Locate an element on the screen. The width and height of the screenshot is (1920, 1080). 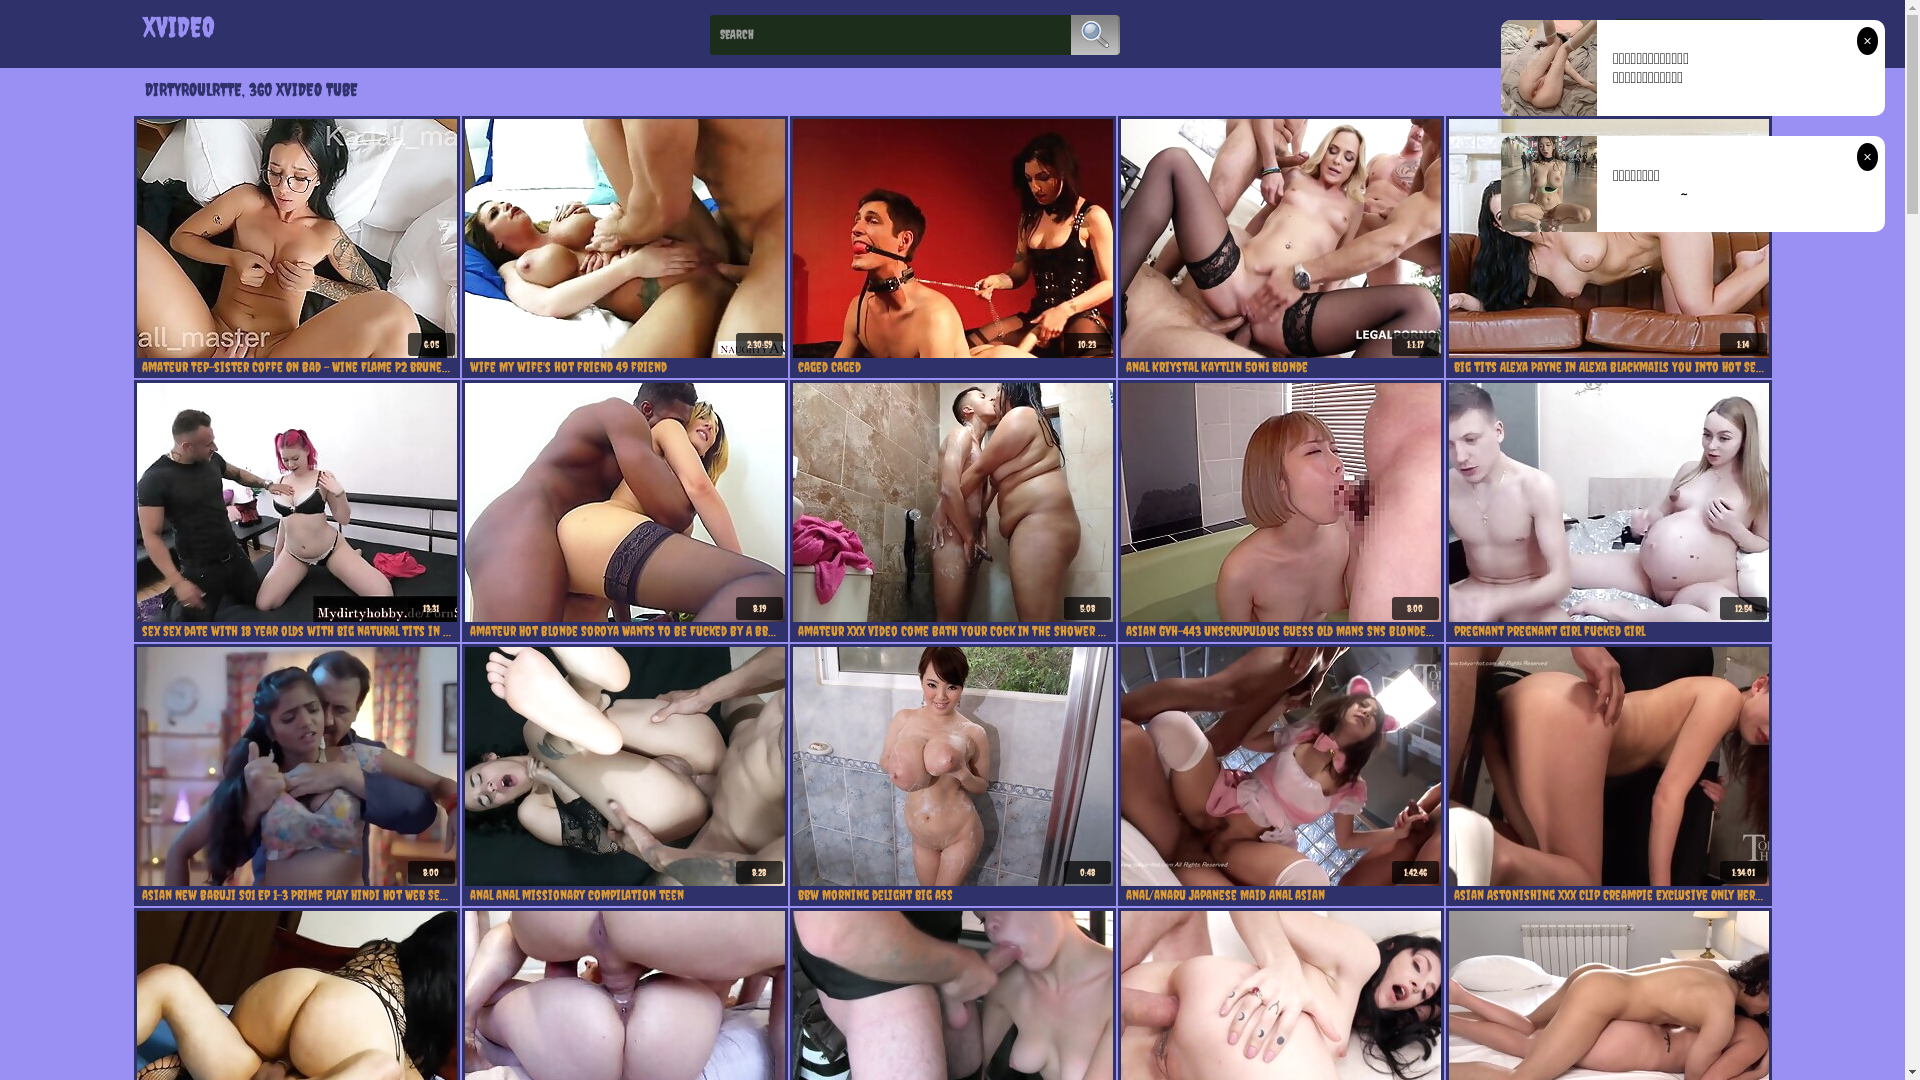
anal/anaru Japanese Maid Anal asian is located at coordinates (1281, 895).